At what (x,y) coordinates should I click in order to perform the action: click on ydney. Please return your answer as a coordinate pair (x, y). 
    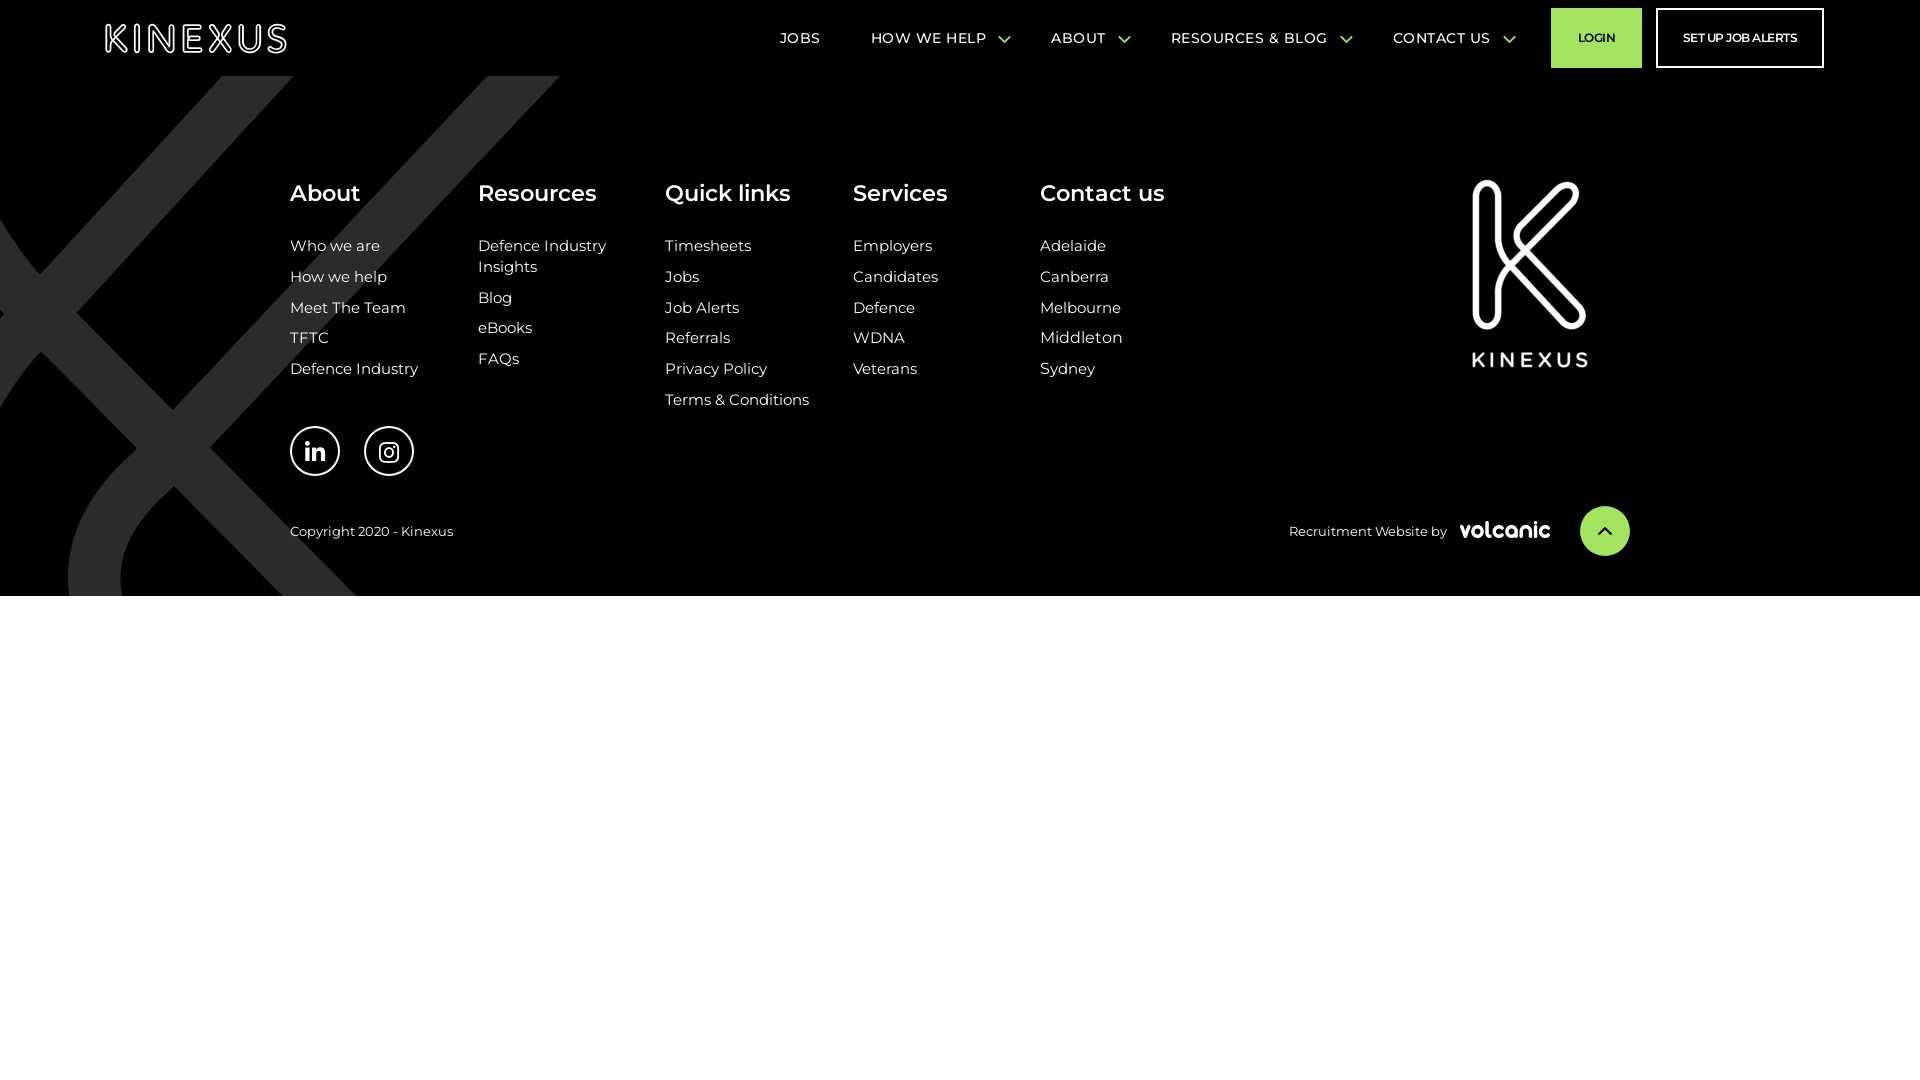
    Looking at the image, I should click on (1072, 368).